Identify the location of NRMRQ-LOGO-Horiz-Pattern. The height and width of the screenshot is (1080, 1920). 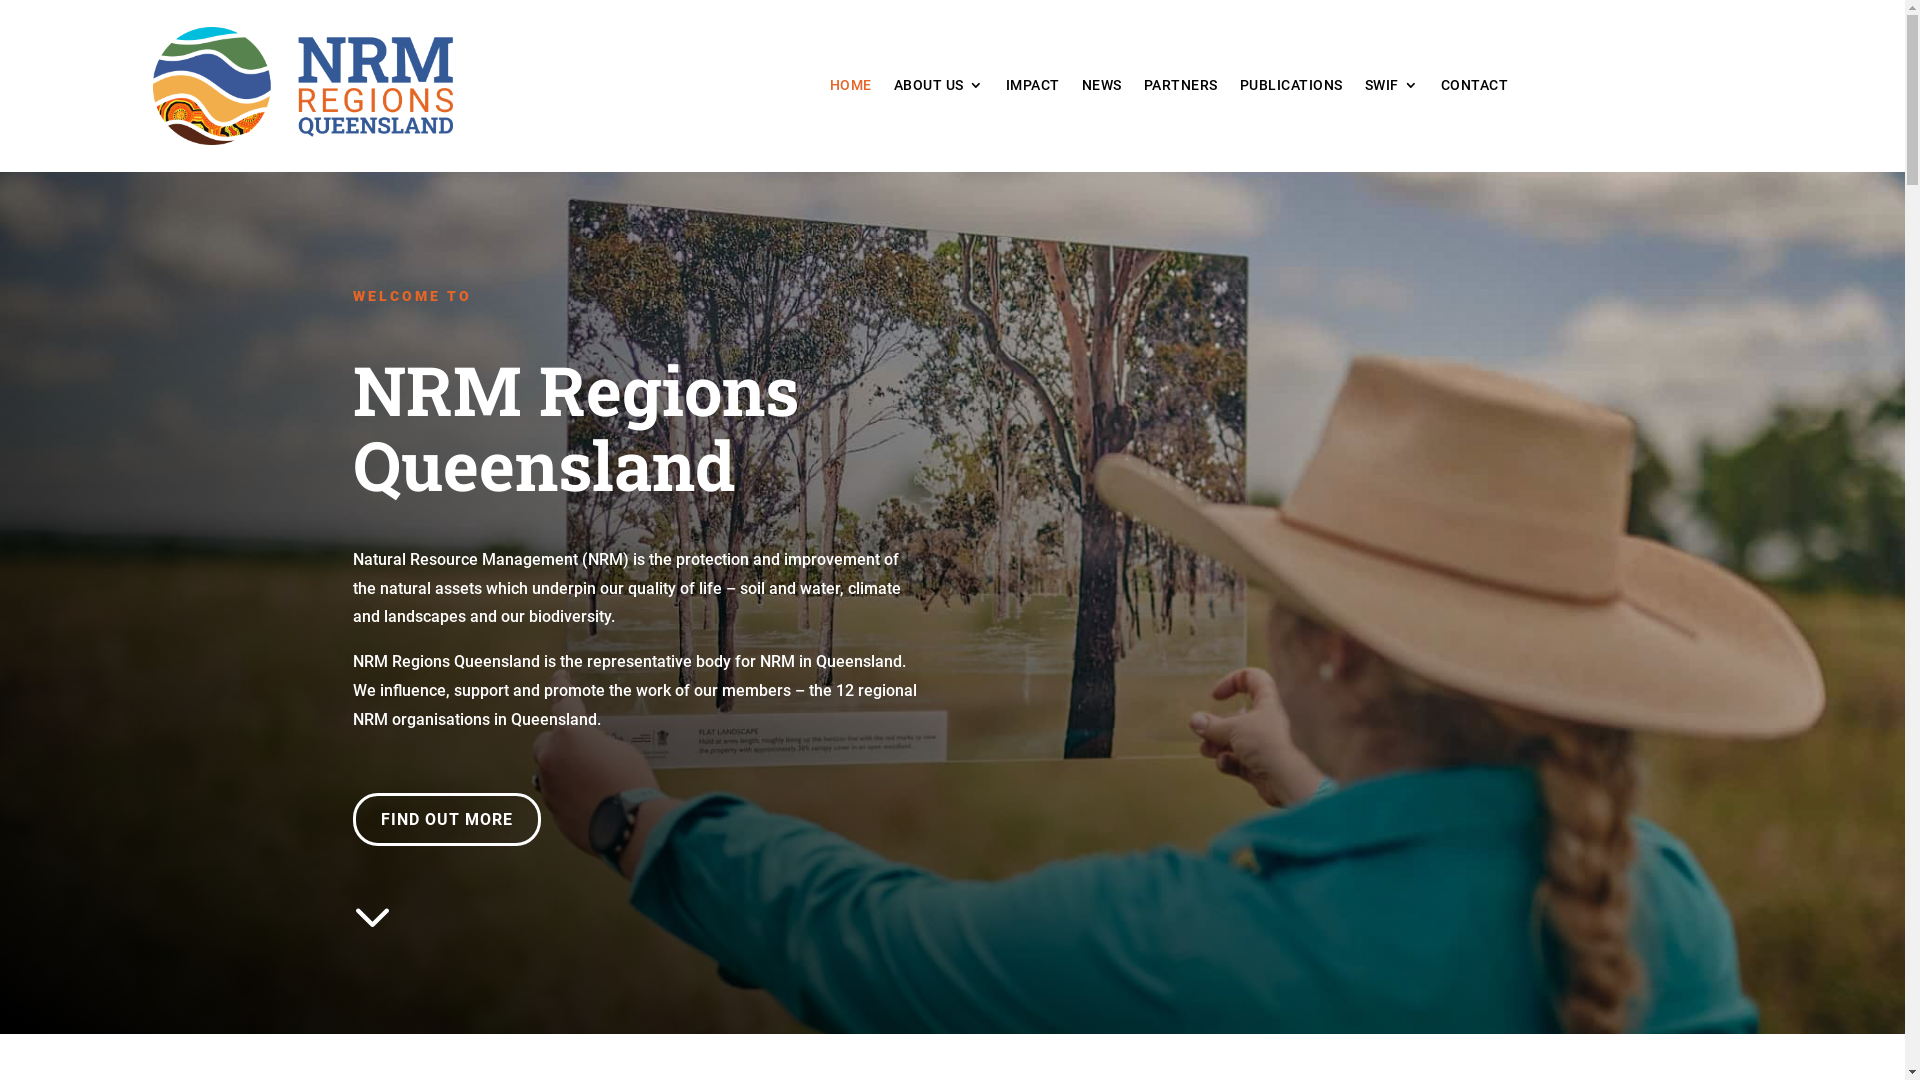
(302, 86).